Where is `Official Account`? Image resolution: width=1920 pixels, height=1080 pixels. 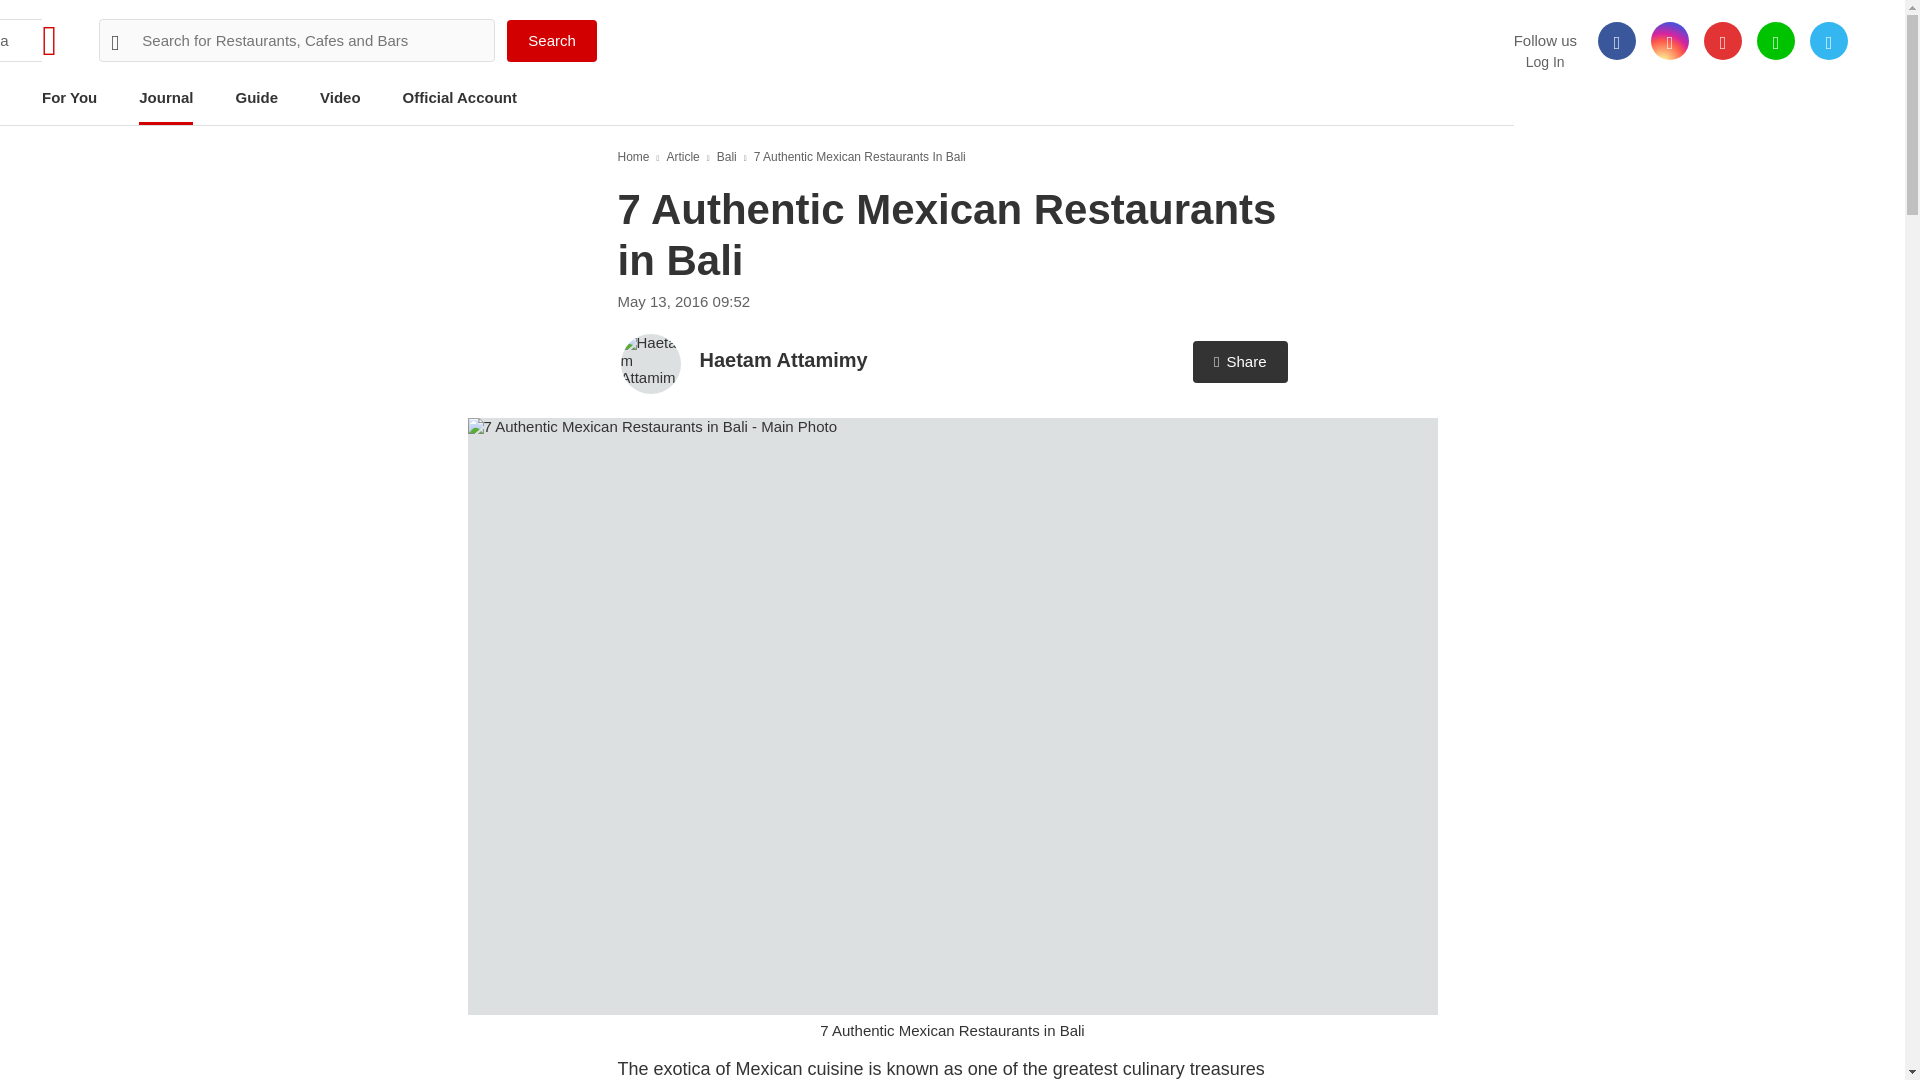
Official Account is located at coordinates (460, 99).